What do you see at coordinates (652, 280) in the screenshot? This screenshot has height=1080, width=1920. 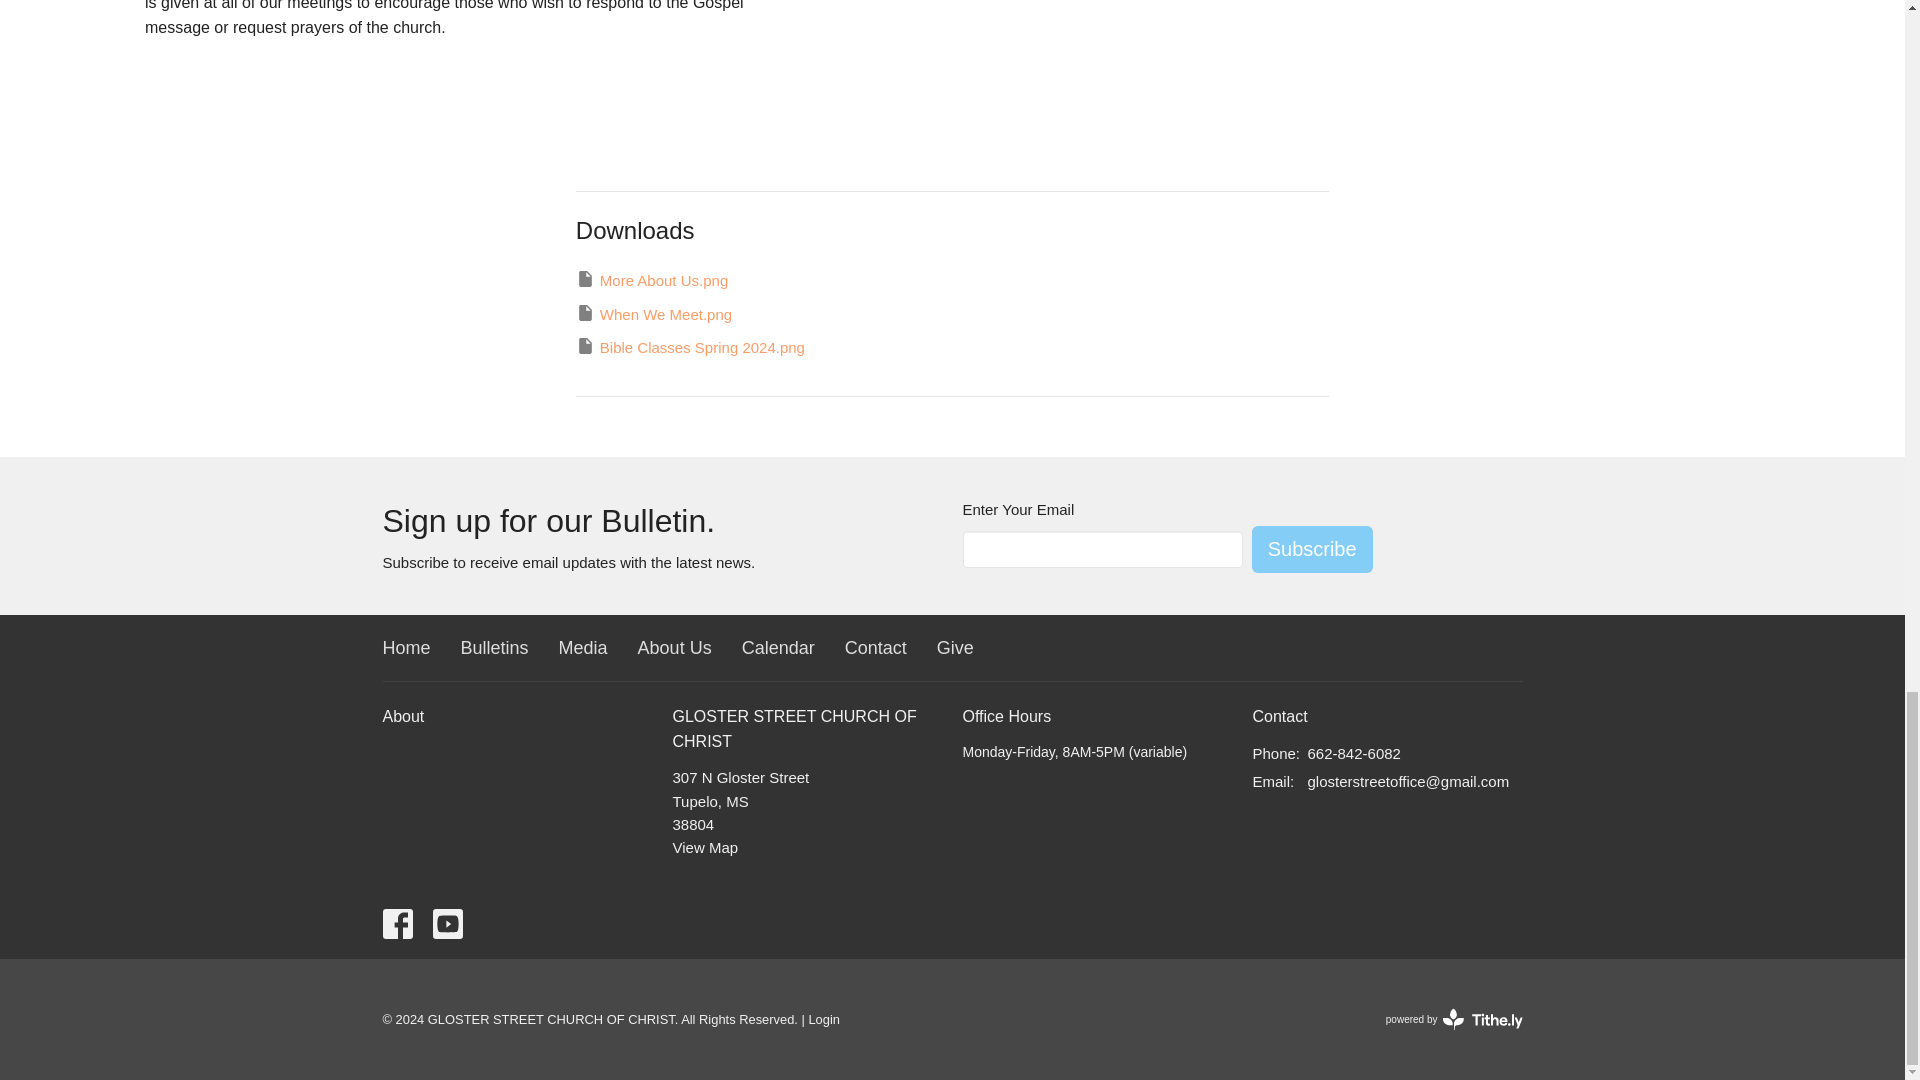 I see `To download, right-click the file and select "Save link as".` at bounding box center [652, 280].